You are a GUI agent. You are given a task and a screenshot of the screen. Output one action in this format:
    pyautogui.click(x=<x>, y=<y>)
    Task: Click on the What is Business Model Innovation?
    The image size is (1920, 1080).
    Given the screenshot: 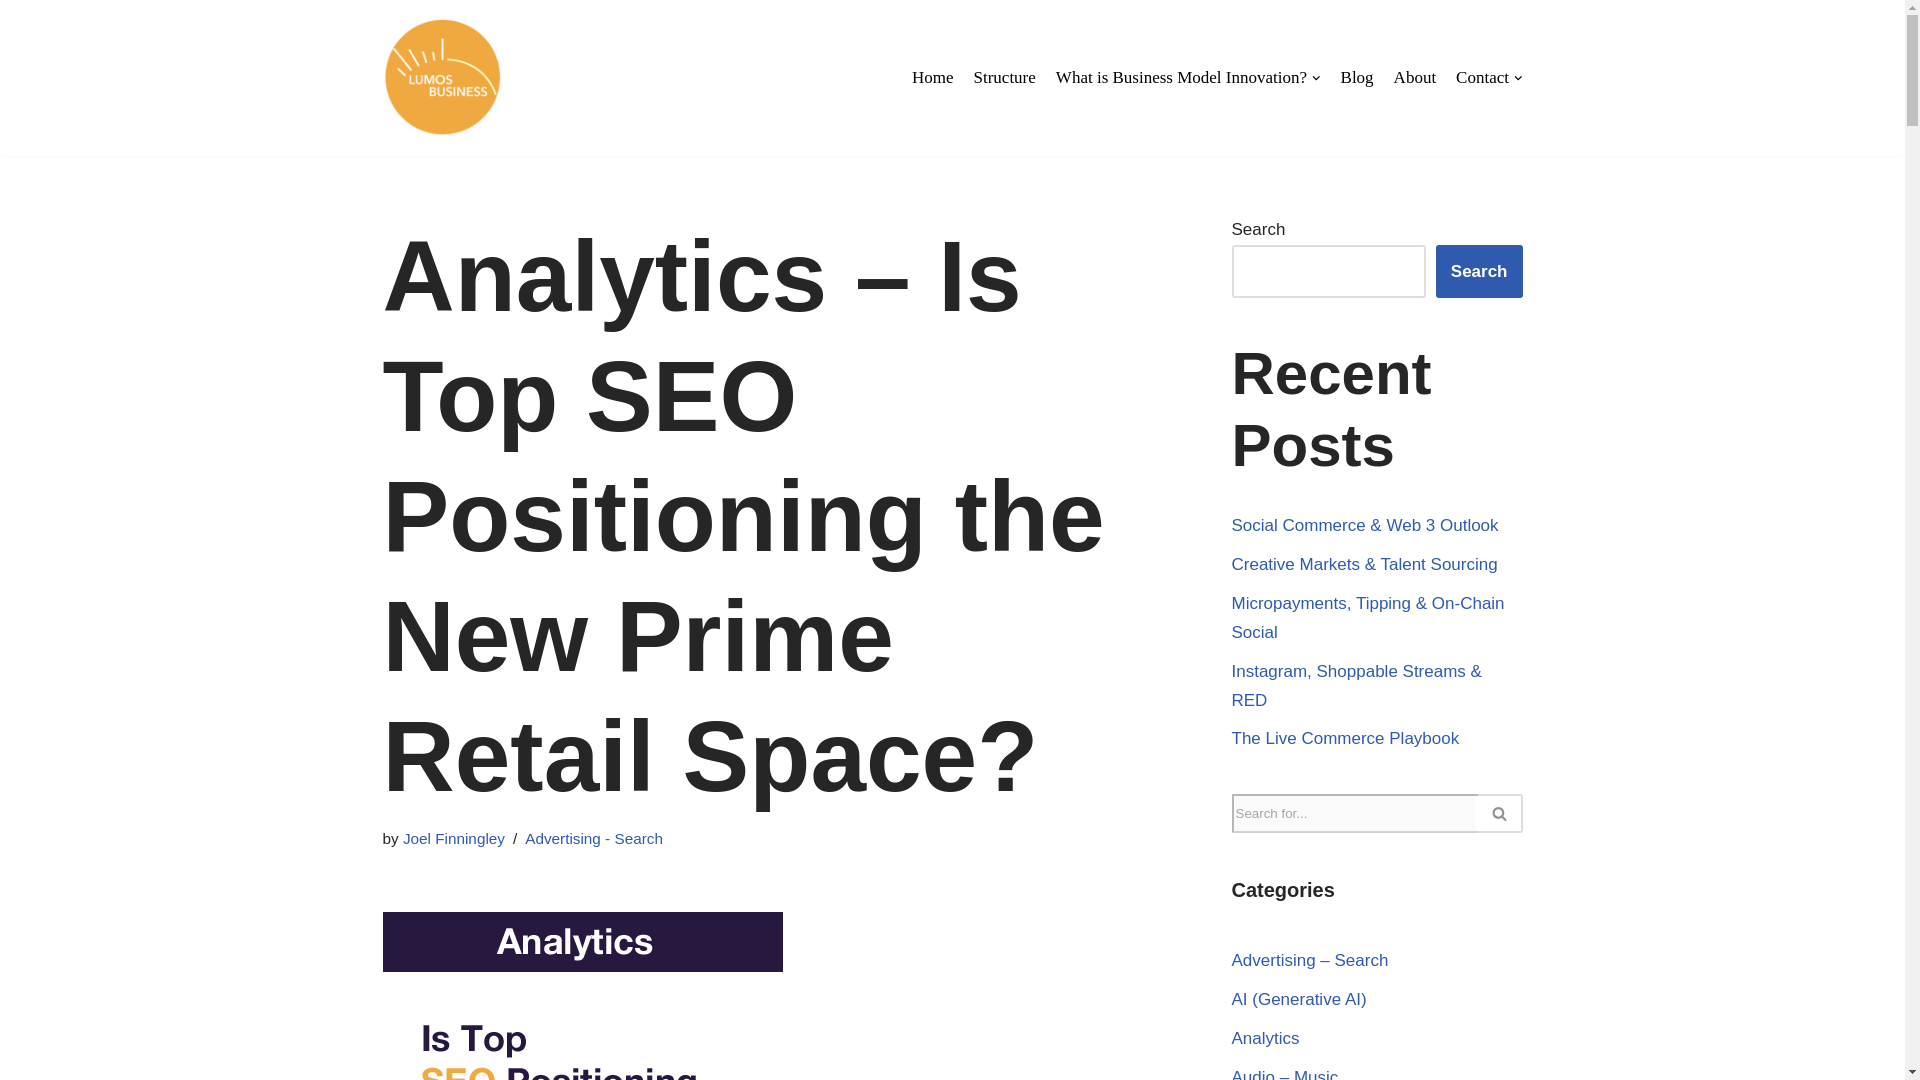 What is the action you would take?
    pyautogui.click(x=1188, y=76)
    